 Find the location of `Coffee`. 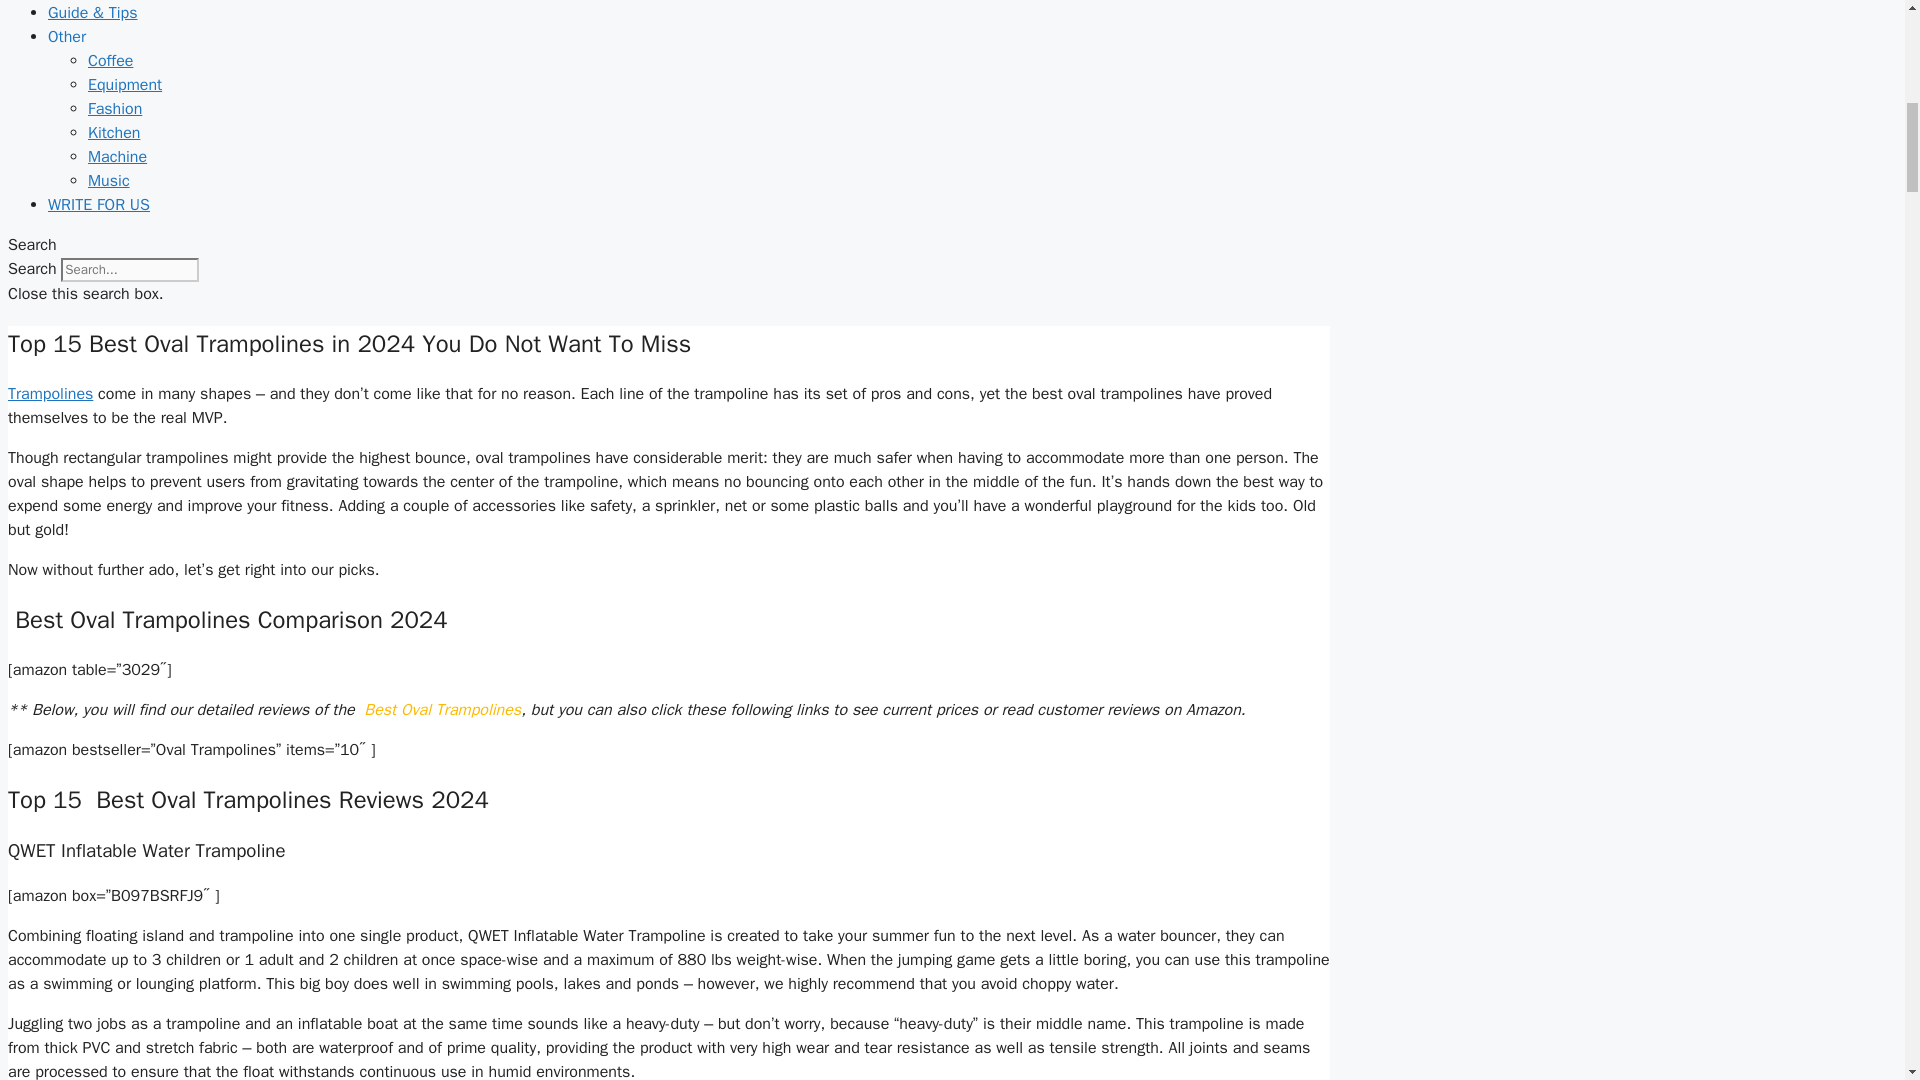

Coffee is located at coordinates (110, 60).